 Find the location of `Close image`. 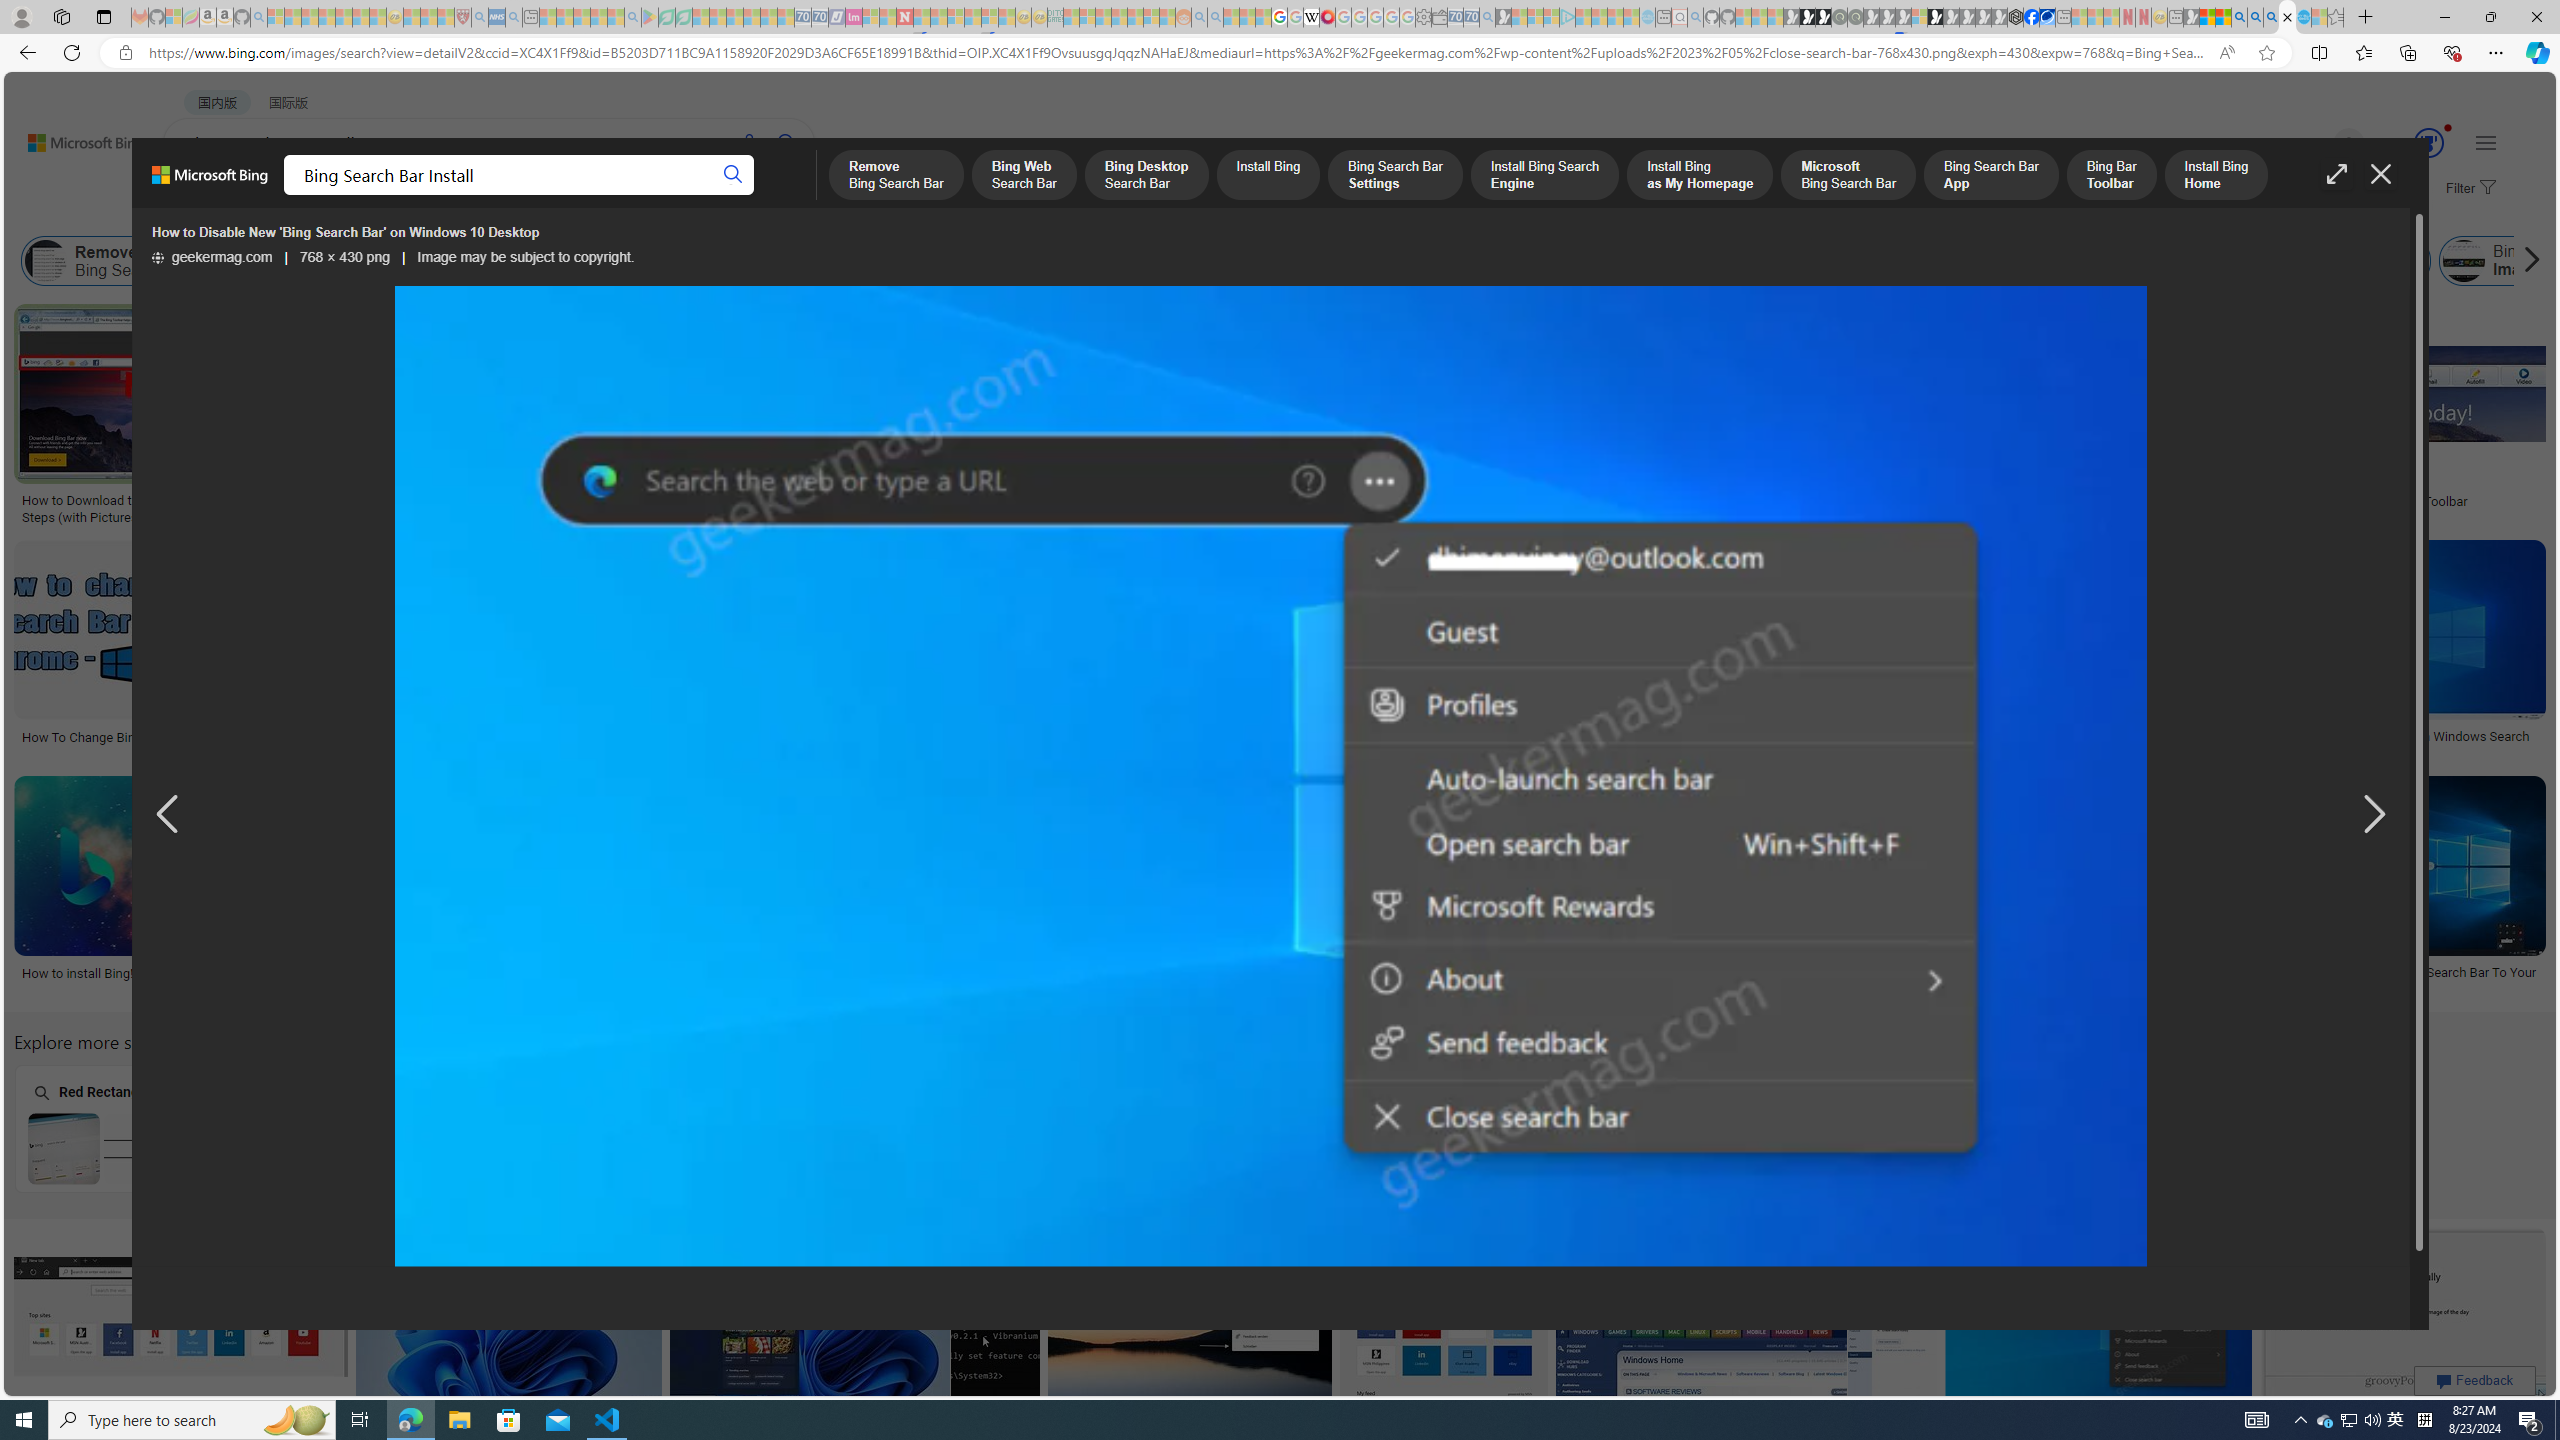

Close image is located at coordinates (2379, 174).